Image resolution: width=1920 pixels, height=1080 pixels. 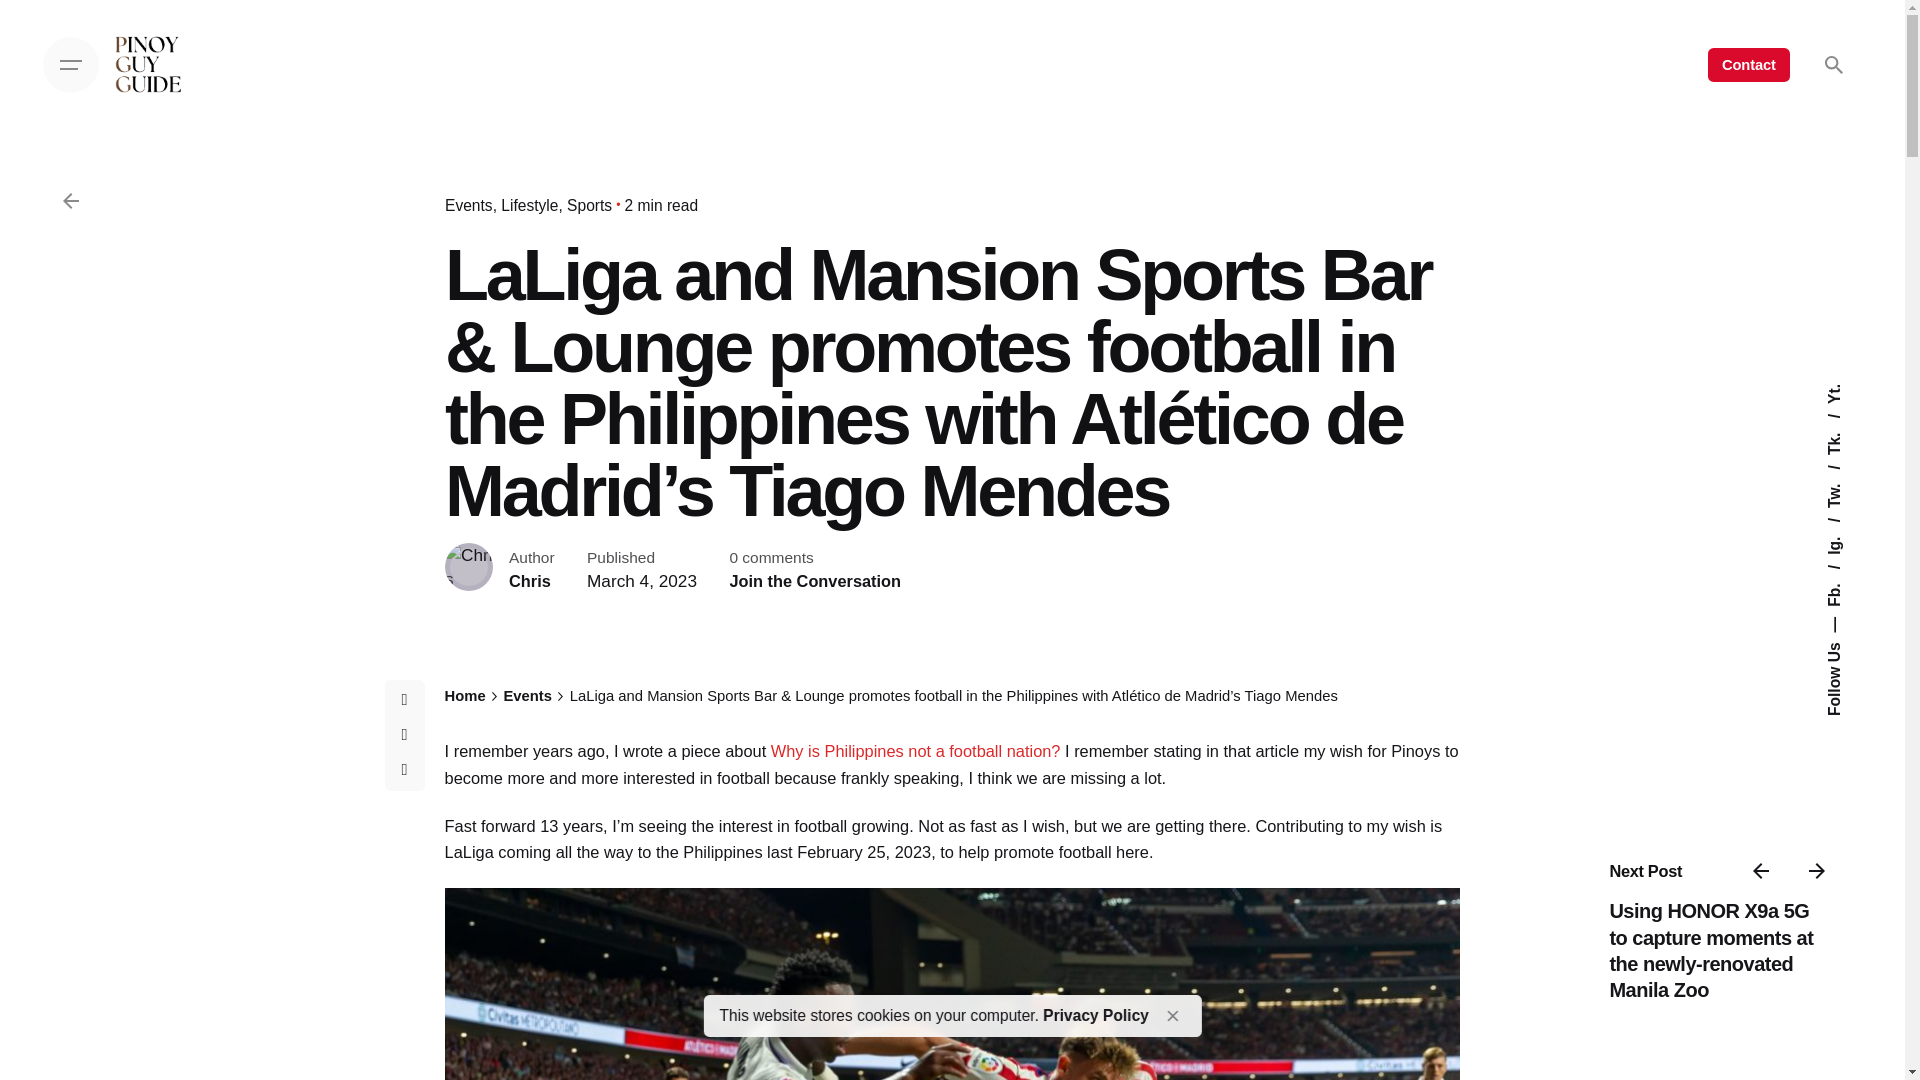 I want to click on Ig., so click(x=1844, y=526).